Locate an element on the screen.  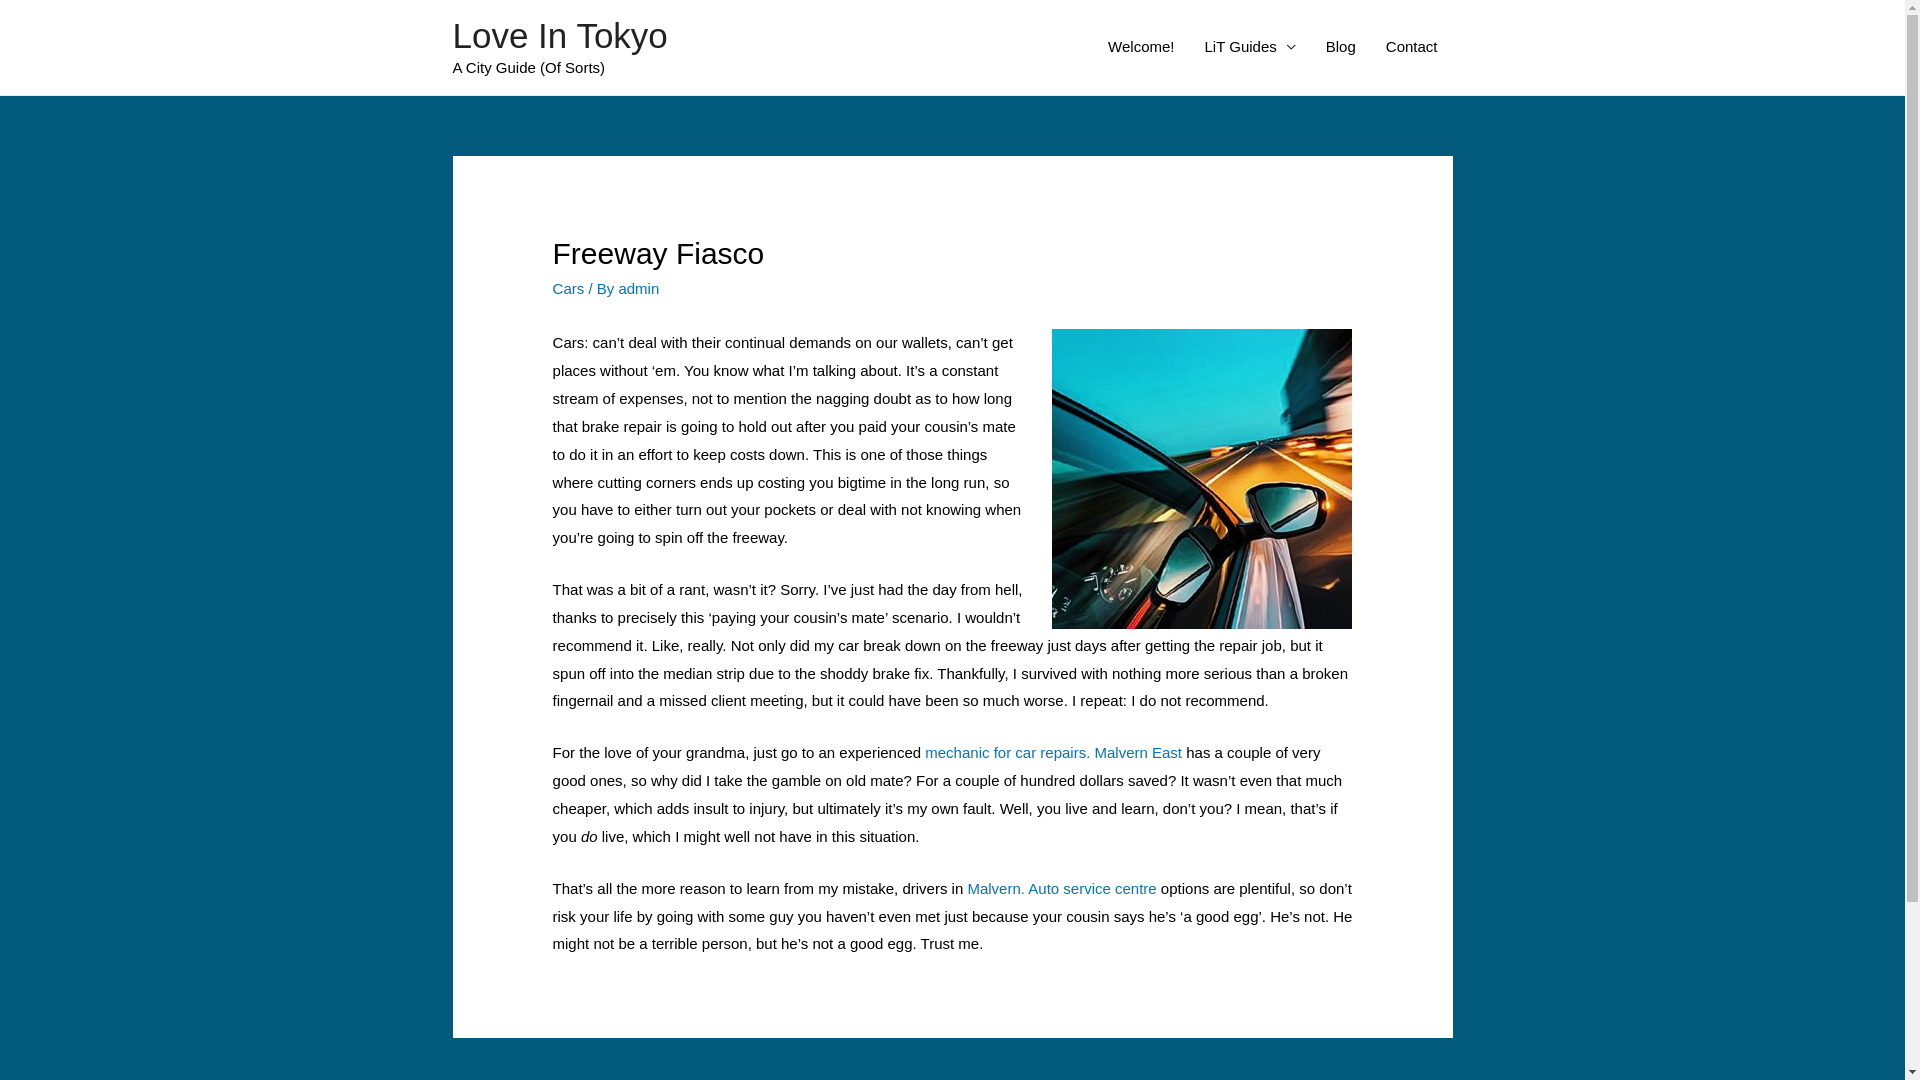
mechanic for car repairs. Malvern East is located at coordinates (1054, 752).